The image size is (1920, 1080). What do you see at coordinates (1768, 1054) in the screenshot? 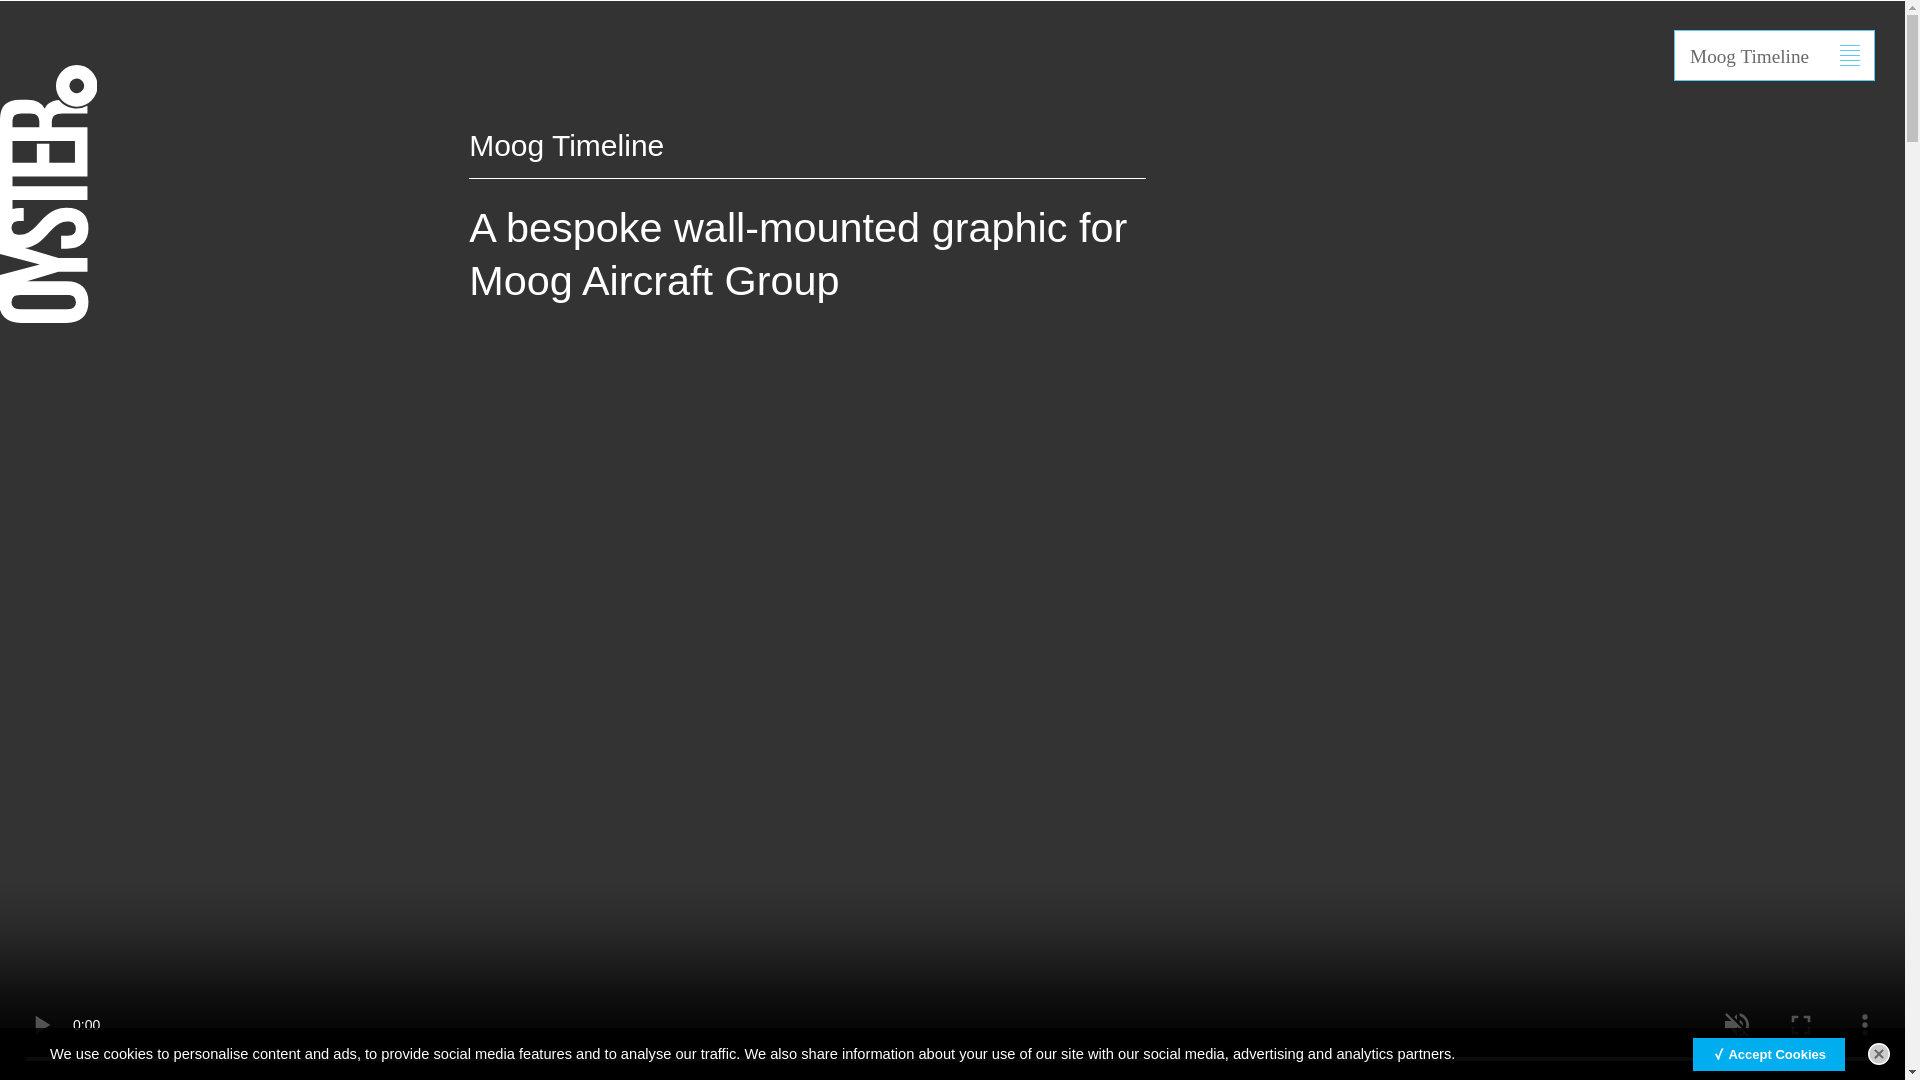
I see `Accept Cookies` at bounding box center [1768, 1054].